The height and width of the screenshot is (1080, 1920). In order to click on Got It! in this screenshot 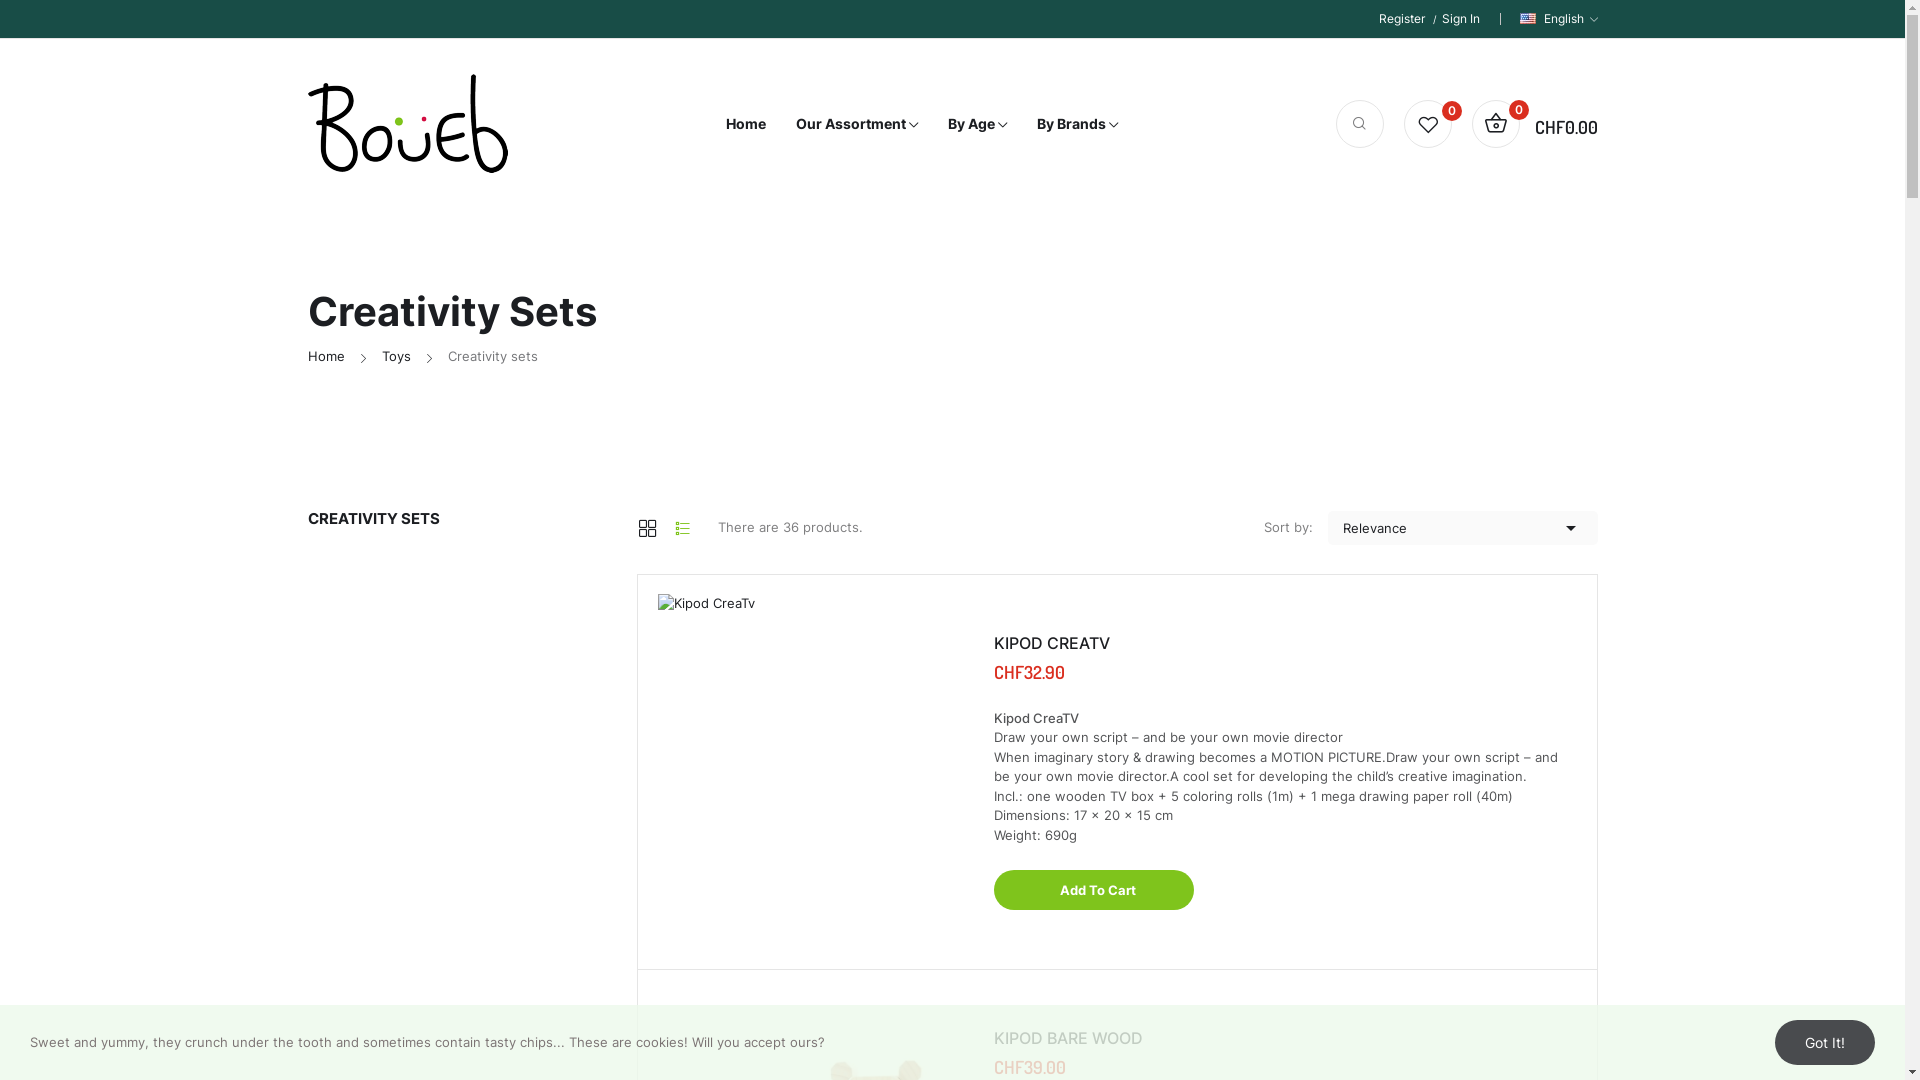, I will do `click(1825, 1042)`.